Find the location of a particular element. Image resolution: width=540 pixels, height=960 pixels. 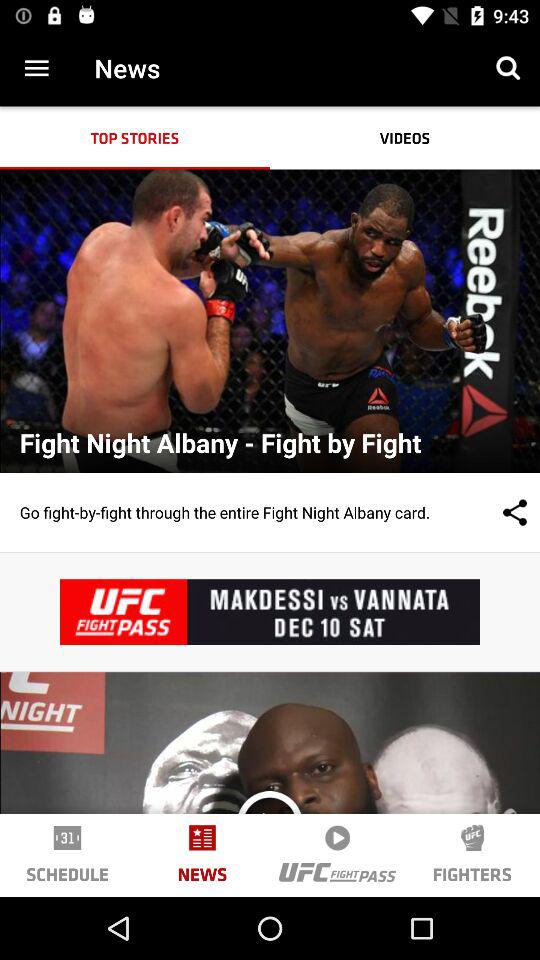

open the item next to go fight by item is located at coordinates (495, 512).